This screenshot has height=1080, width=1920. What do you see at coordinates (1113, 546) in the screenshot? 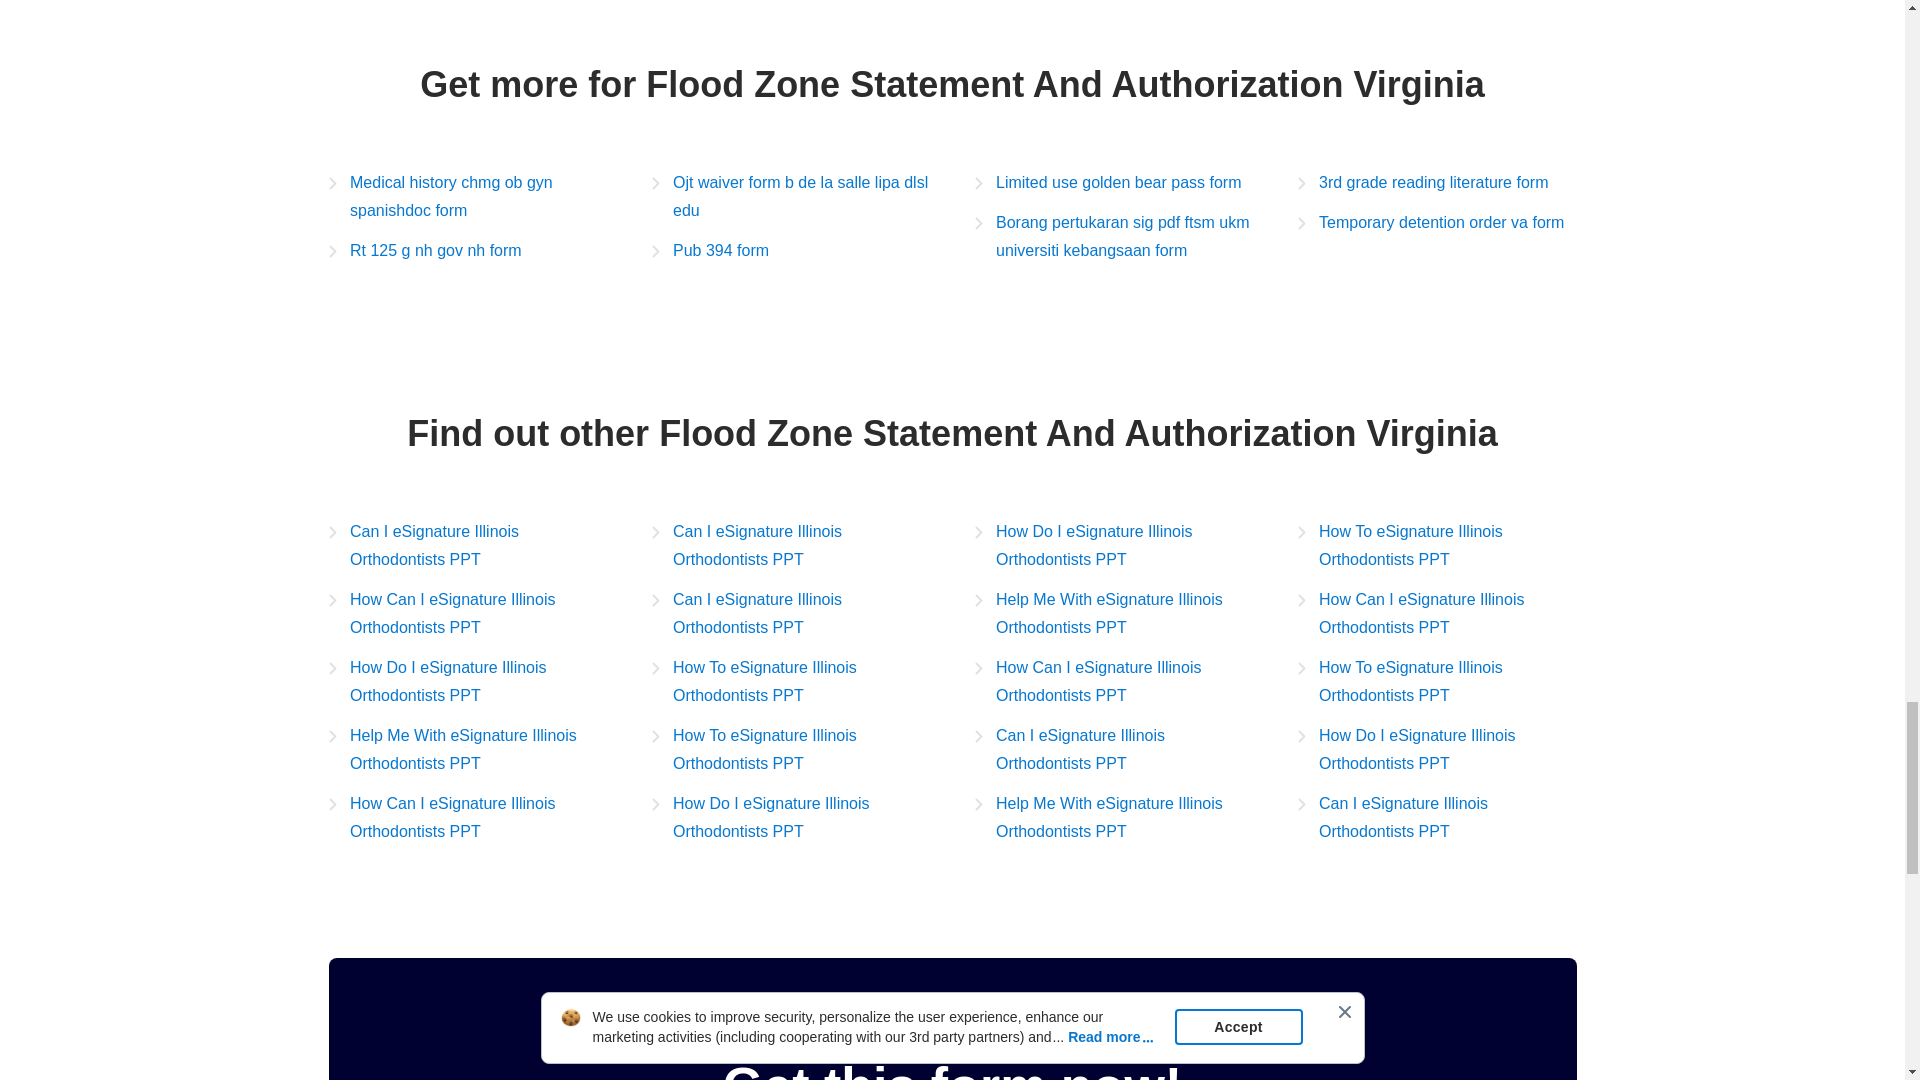
I see `How Do I eSignature Illinois Orthodontists PPT` at bounding box center [1113, 546].